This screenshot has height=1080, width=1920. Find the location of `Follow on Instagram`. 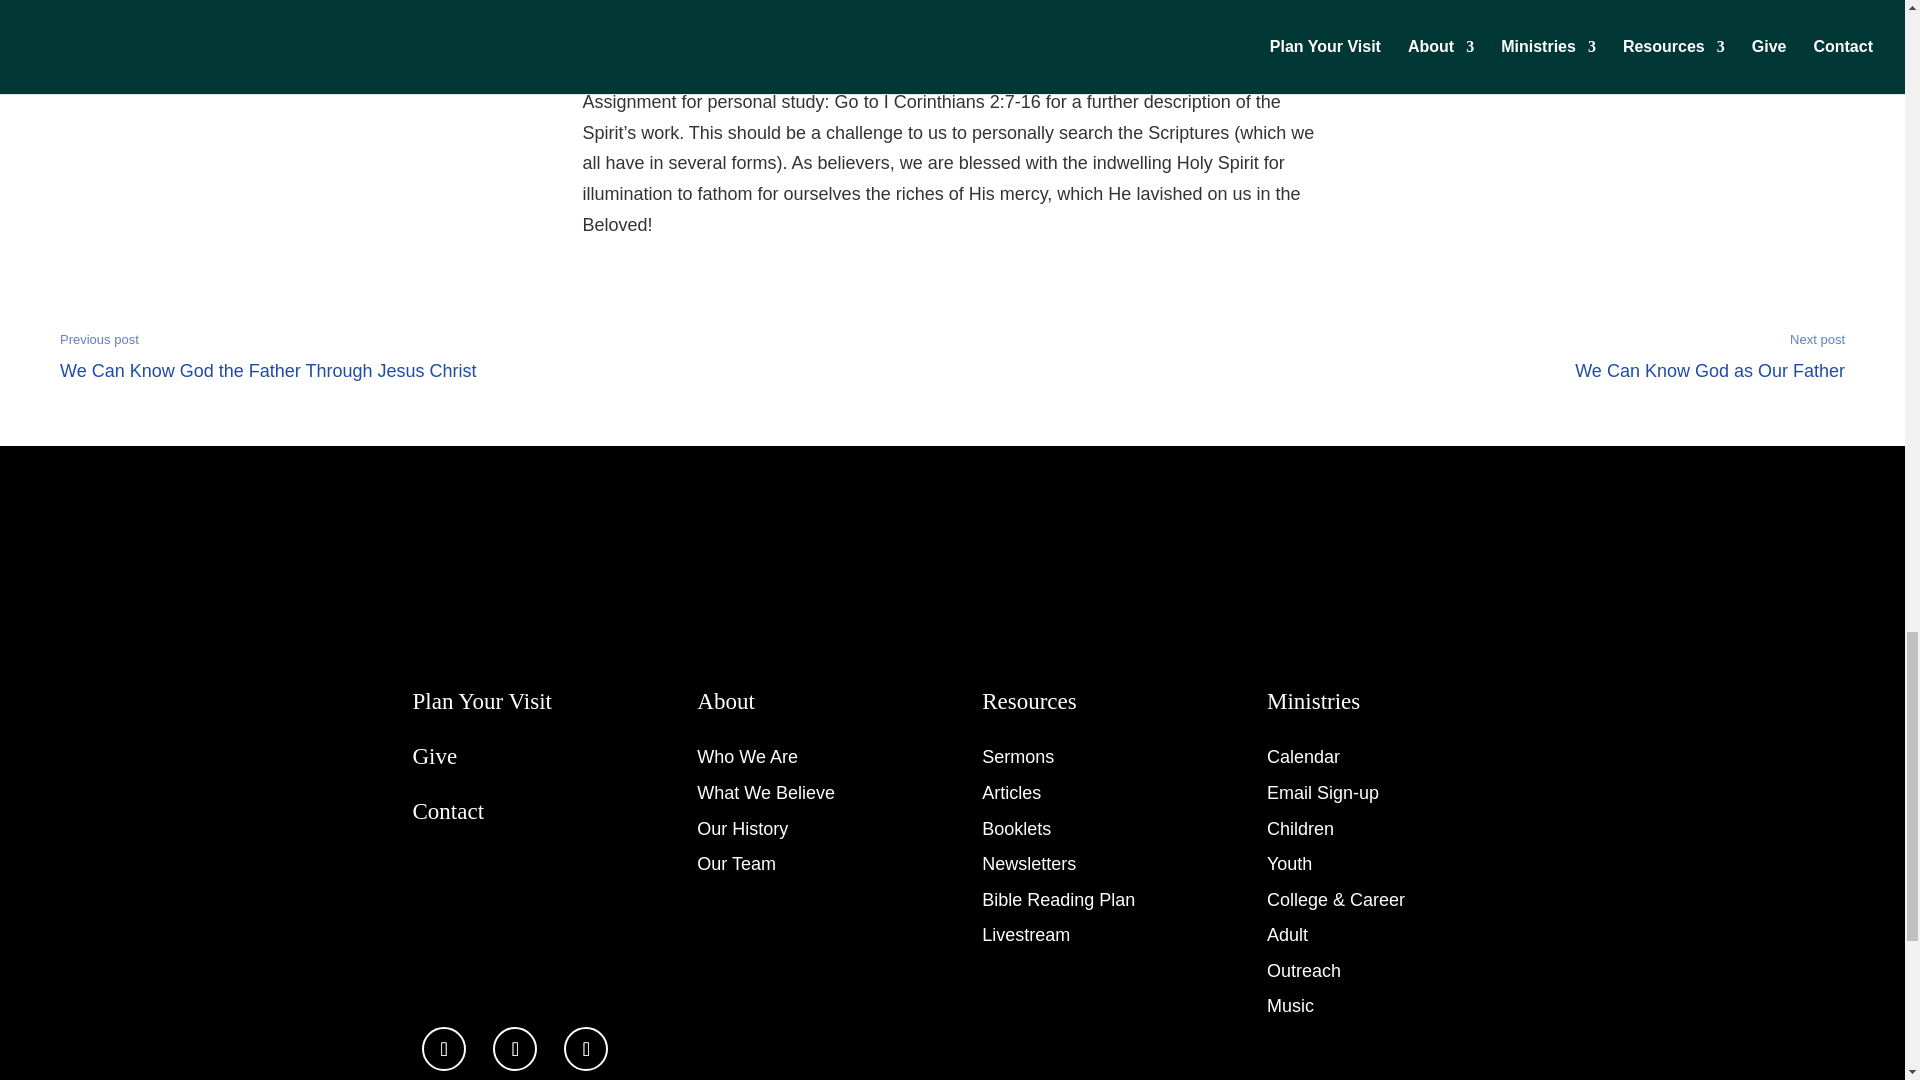

Follow on Instagram is located at coordinates (486, 579).